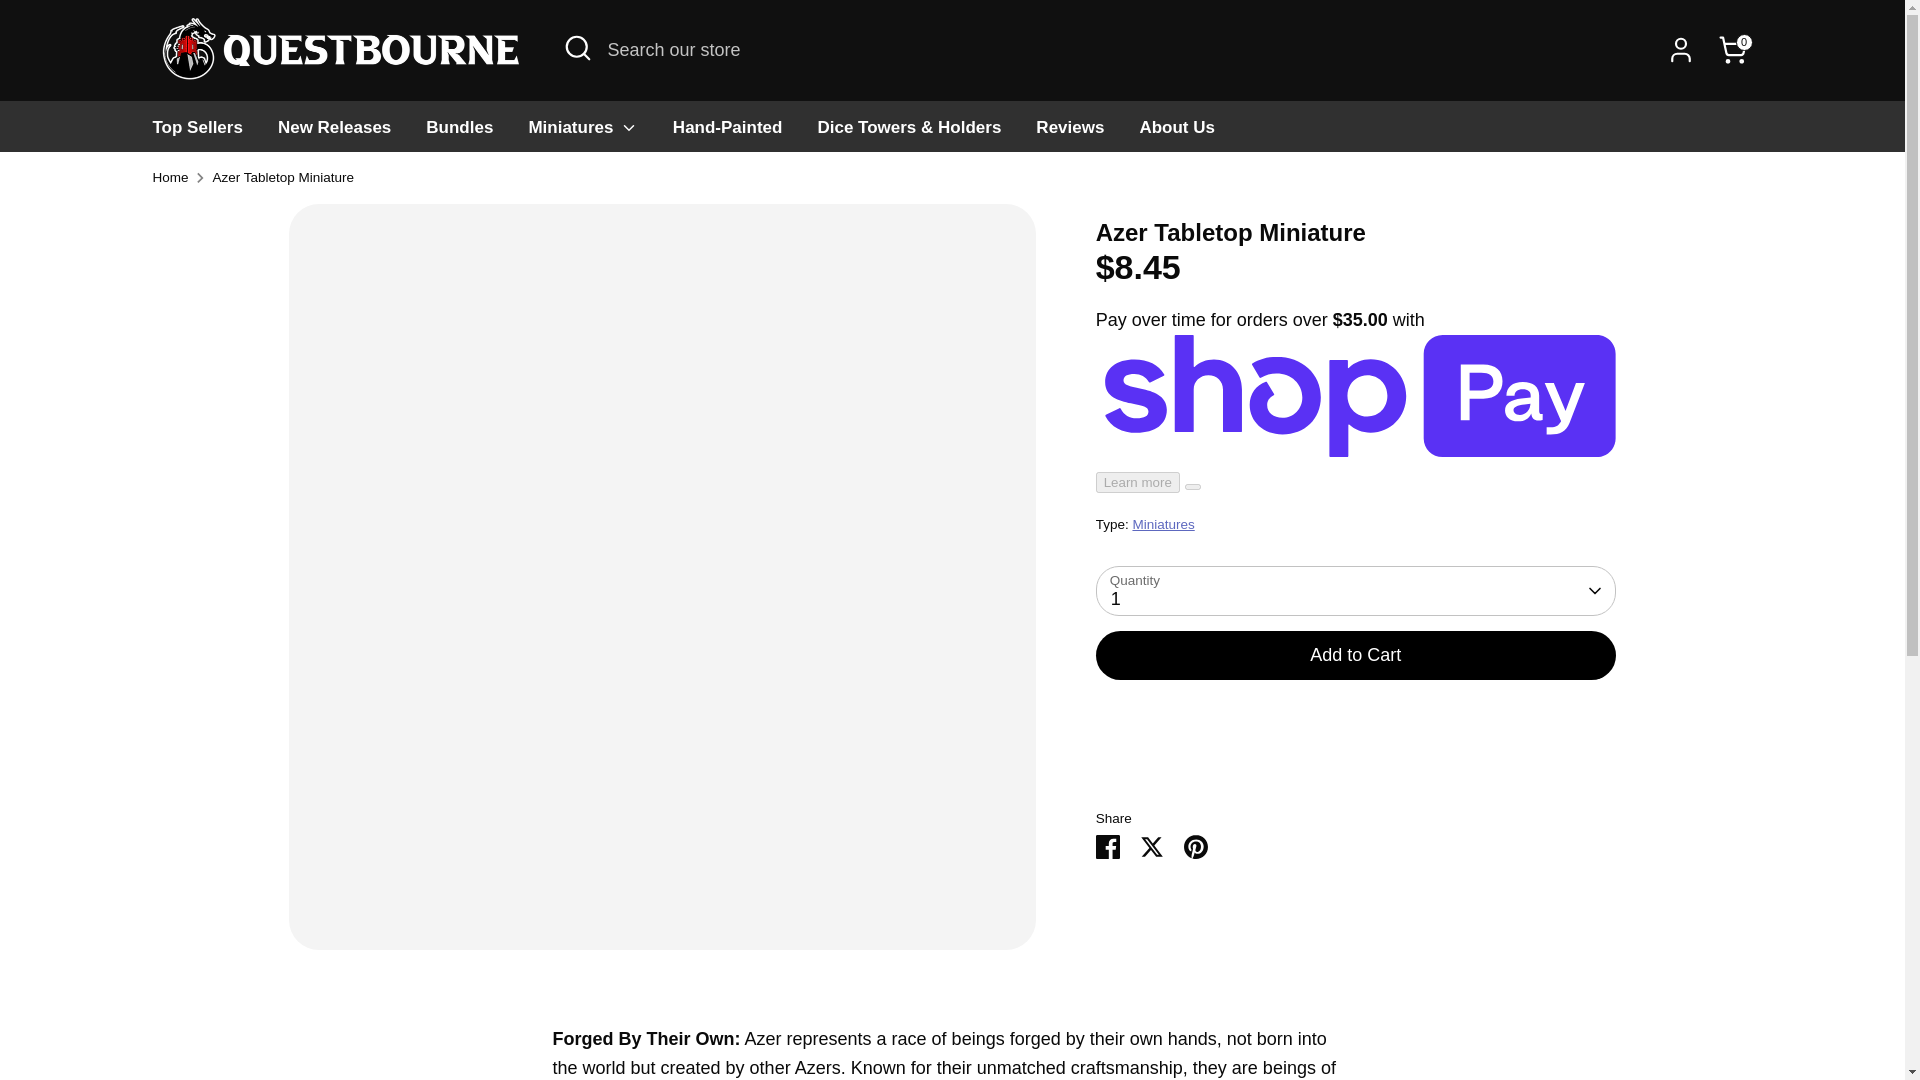  I want to click on Meta Pay, so click(1490, 1012).